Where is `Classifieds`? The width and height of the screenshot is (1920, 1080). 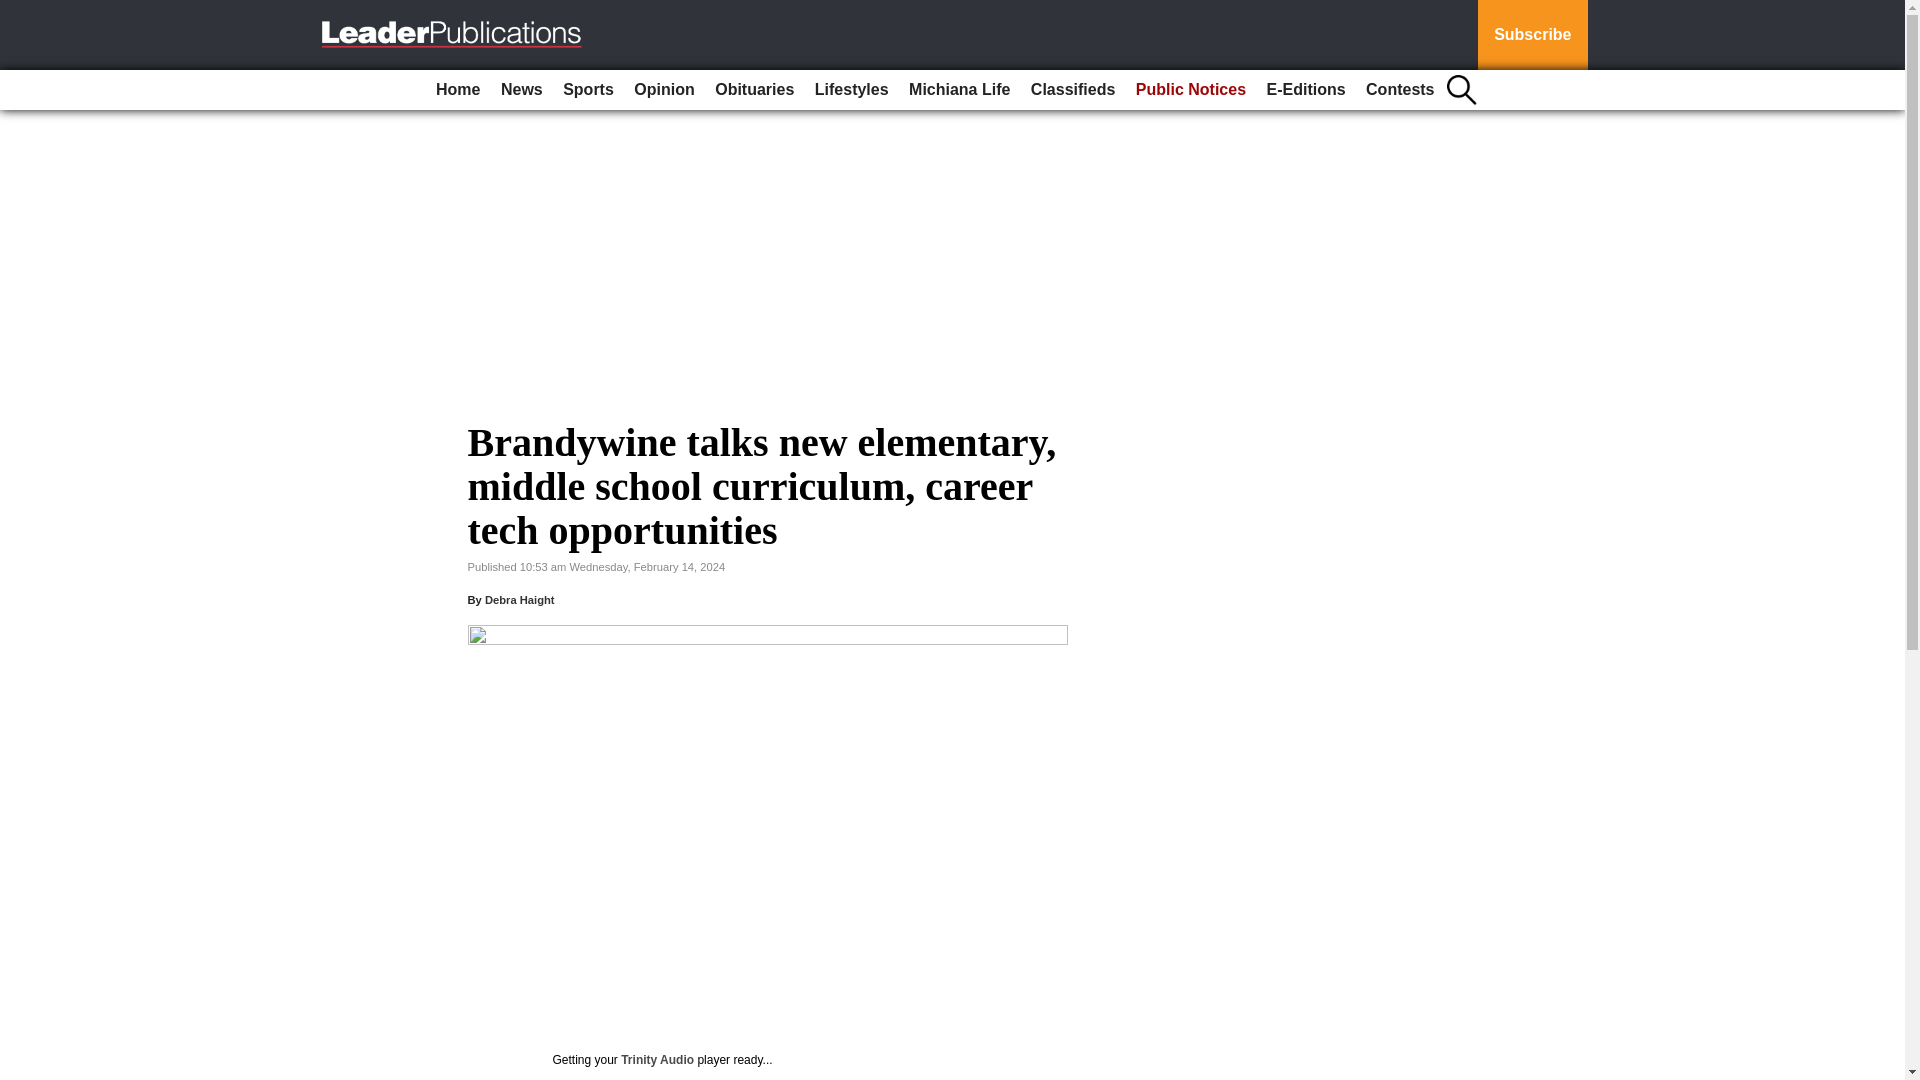 Classifieds is located at coordinates (1073, 90).